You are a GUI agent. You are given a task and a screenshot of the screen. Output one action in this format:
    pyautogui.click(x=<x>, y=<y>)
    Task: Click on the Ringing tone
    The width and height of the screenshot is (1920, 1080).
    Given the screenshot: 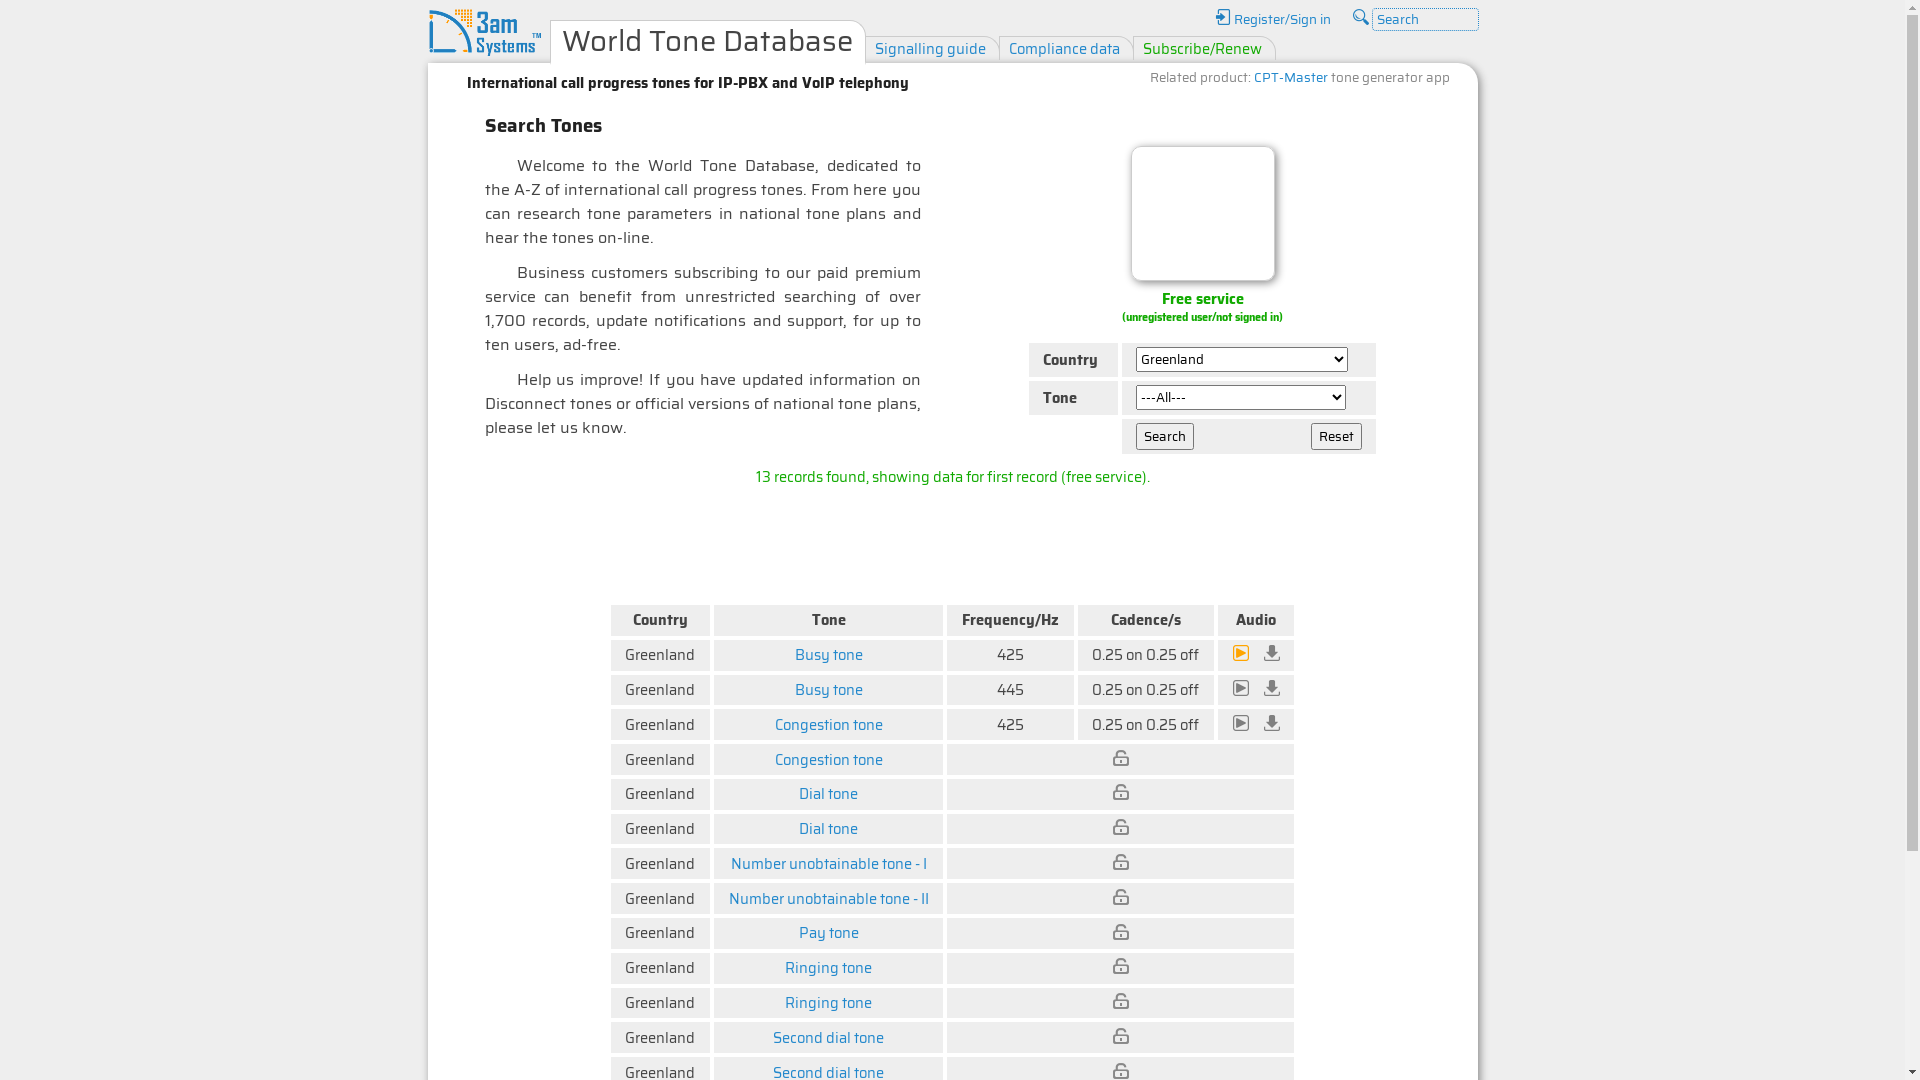 What is the action you would take?
    pyautogui.click(x=828, y=968)
    